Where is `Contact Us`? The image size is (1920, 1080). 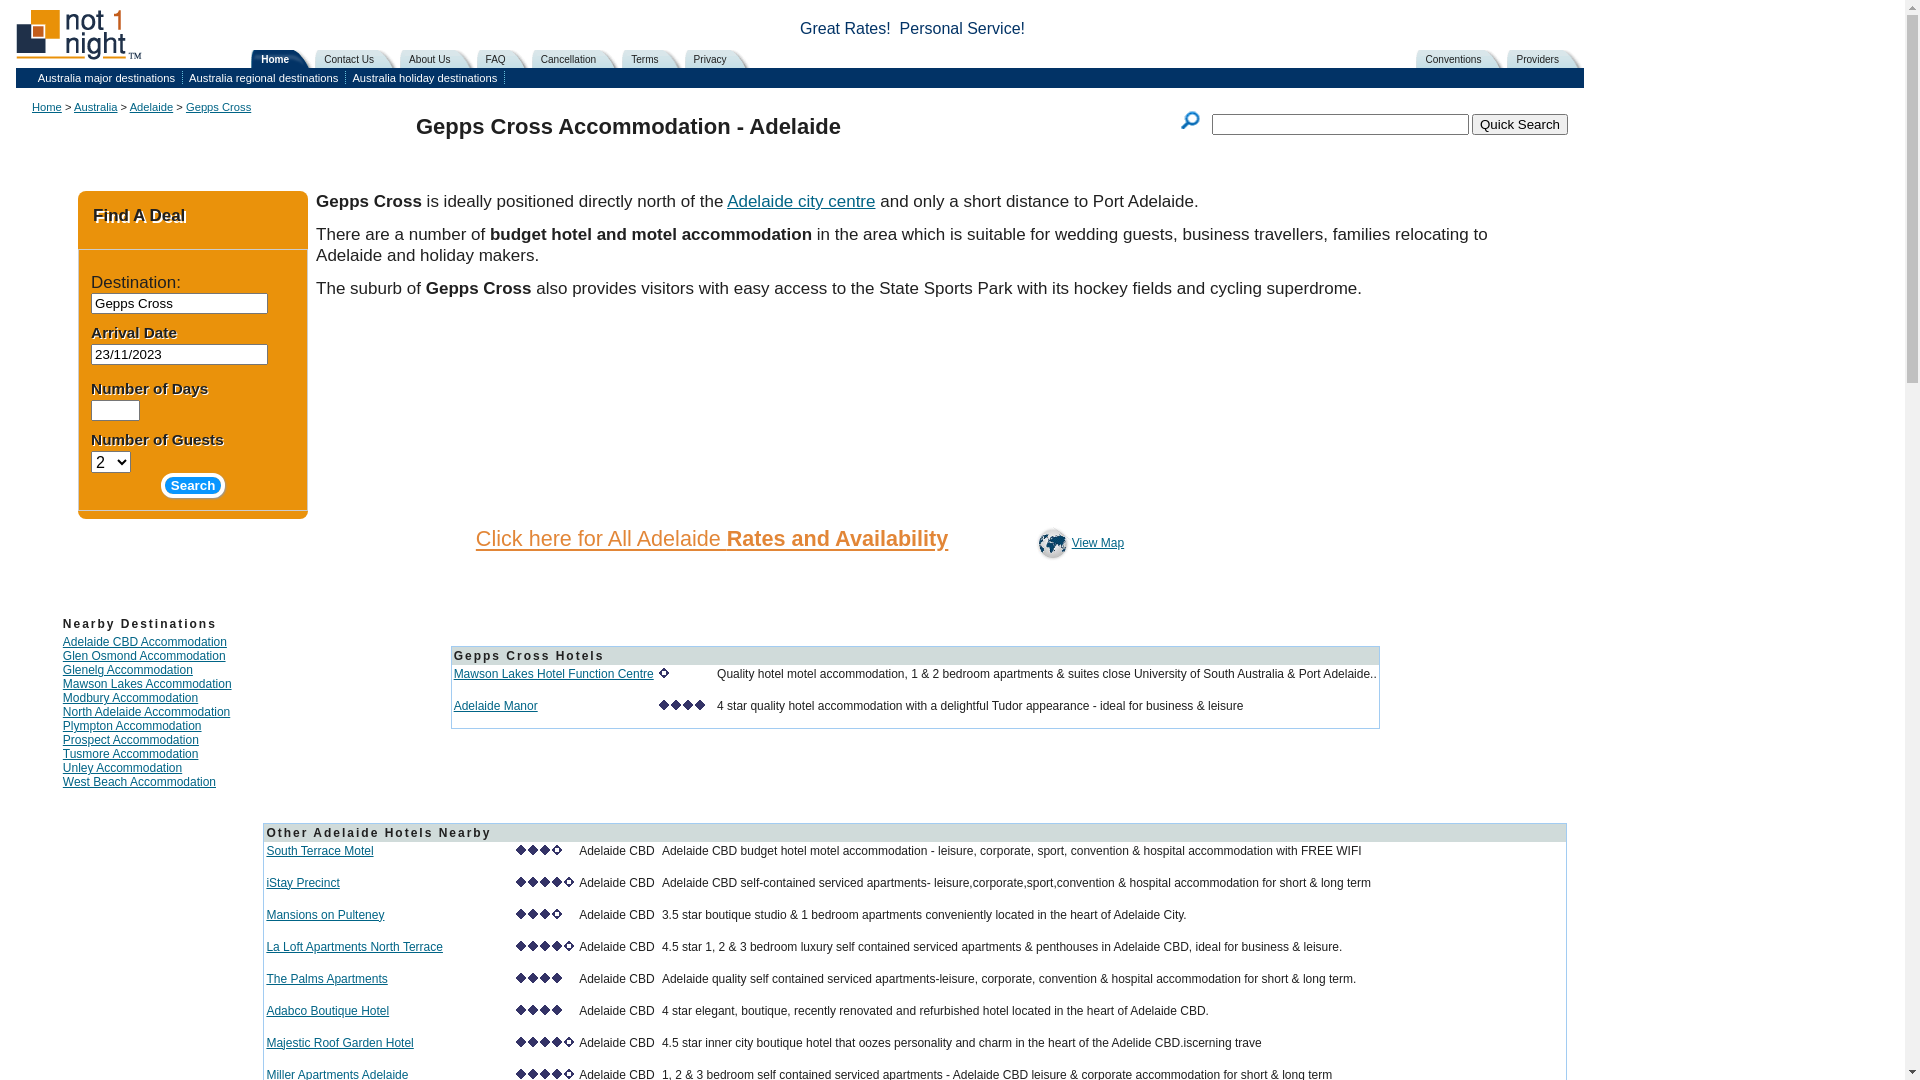 Contact Us is located at coordinates (360, 59).